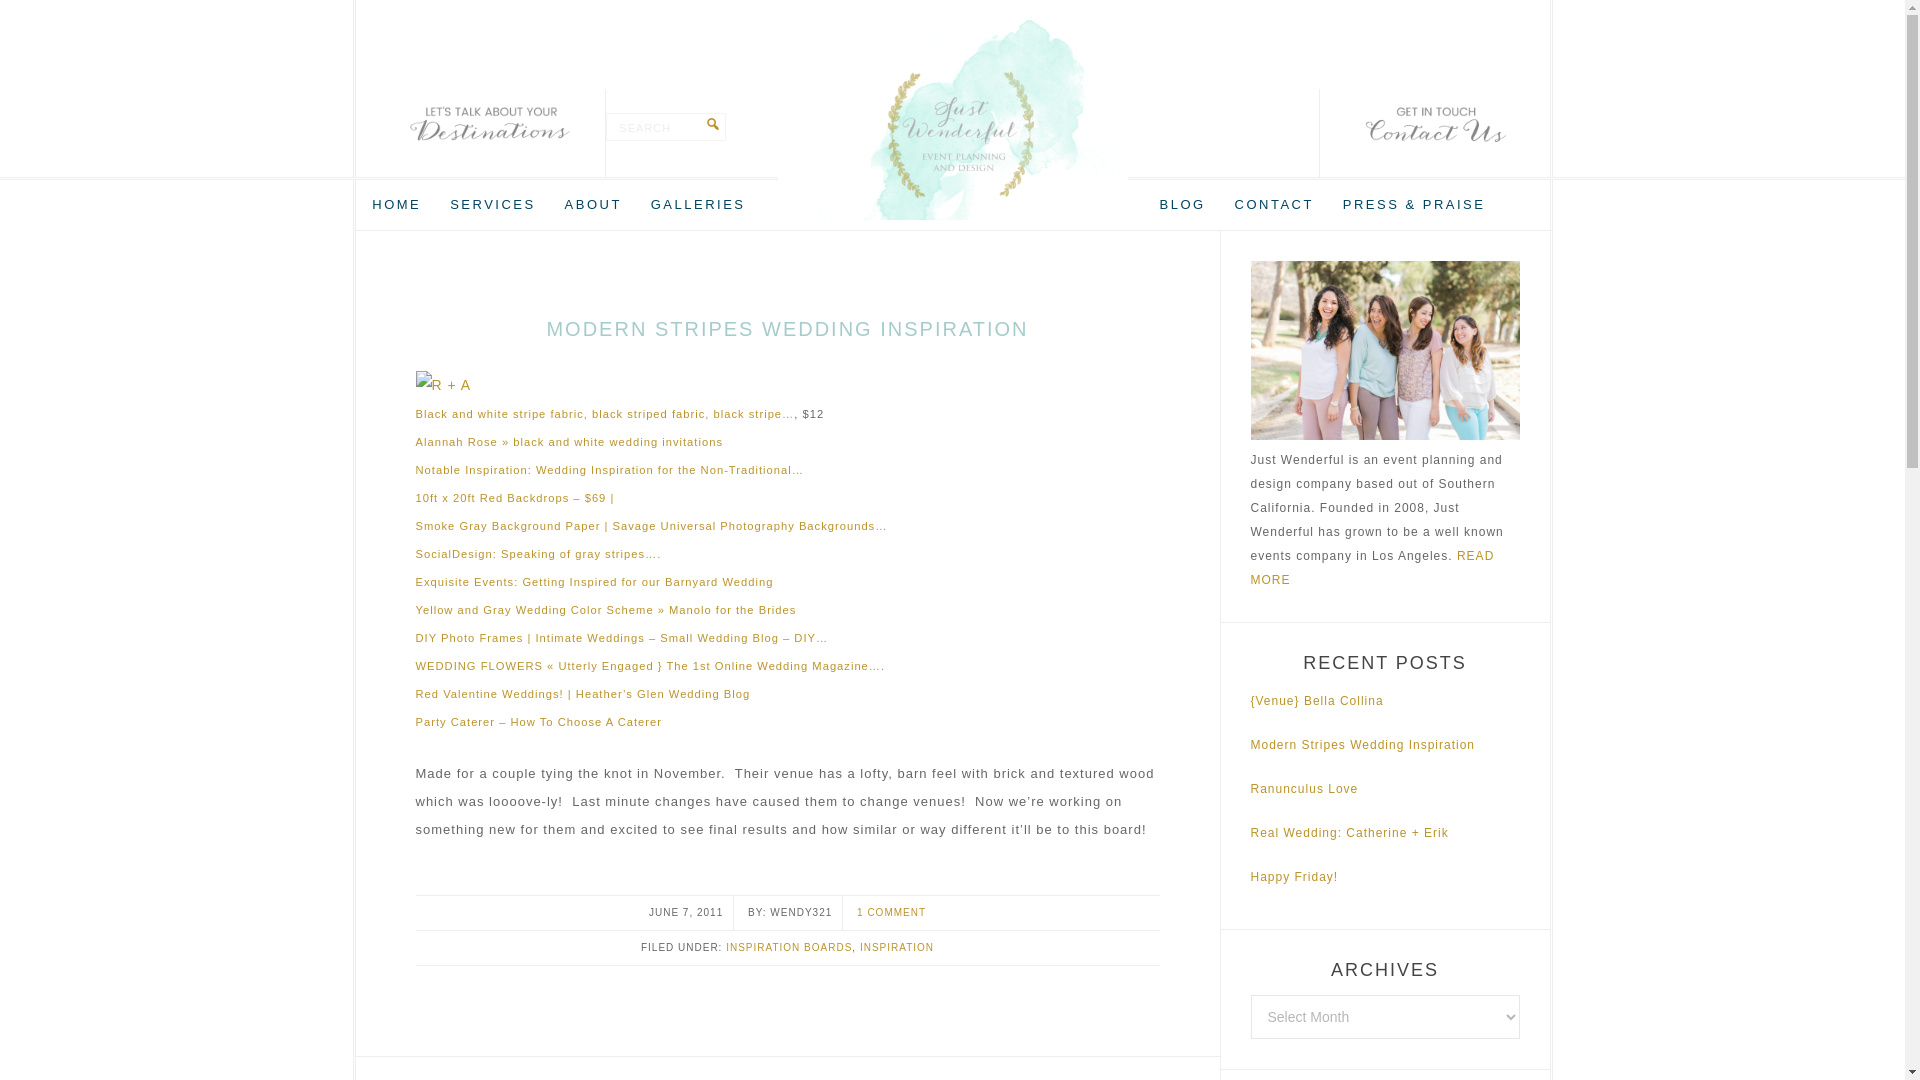  Describe the element at coordinates (1182, 205) in the screenshot. I see `BLOG` at that location.